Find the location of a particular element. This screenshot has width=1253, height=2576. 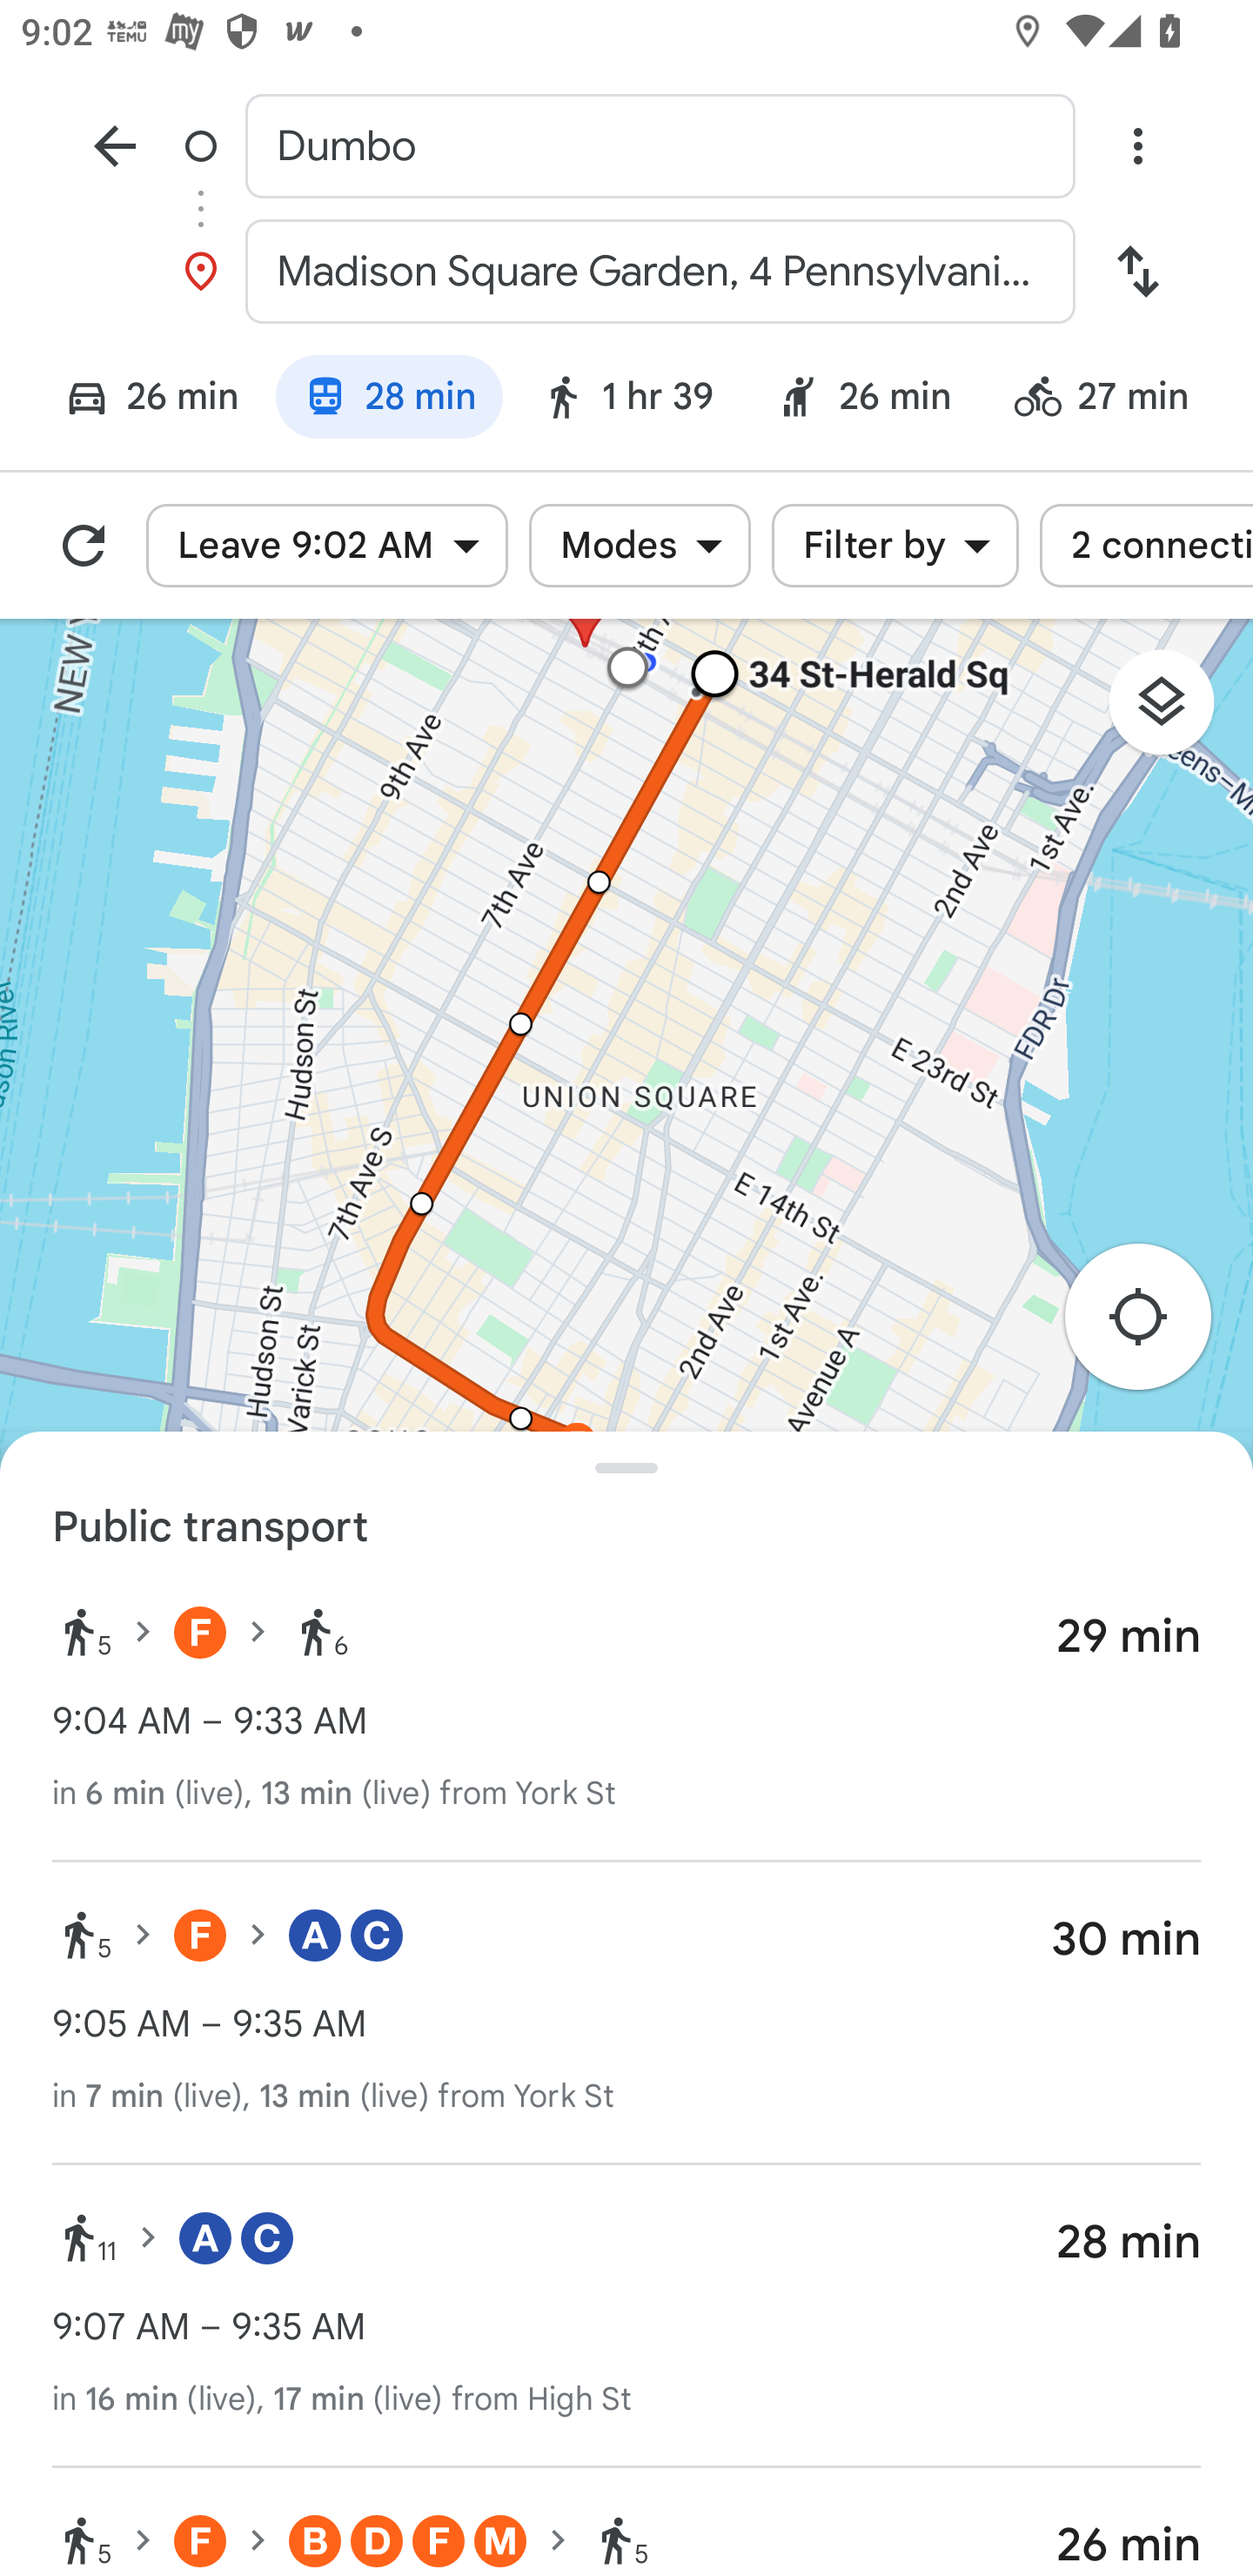

Swap start and destination is located at coordinates (1137, 272).